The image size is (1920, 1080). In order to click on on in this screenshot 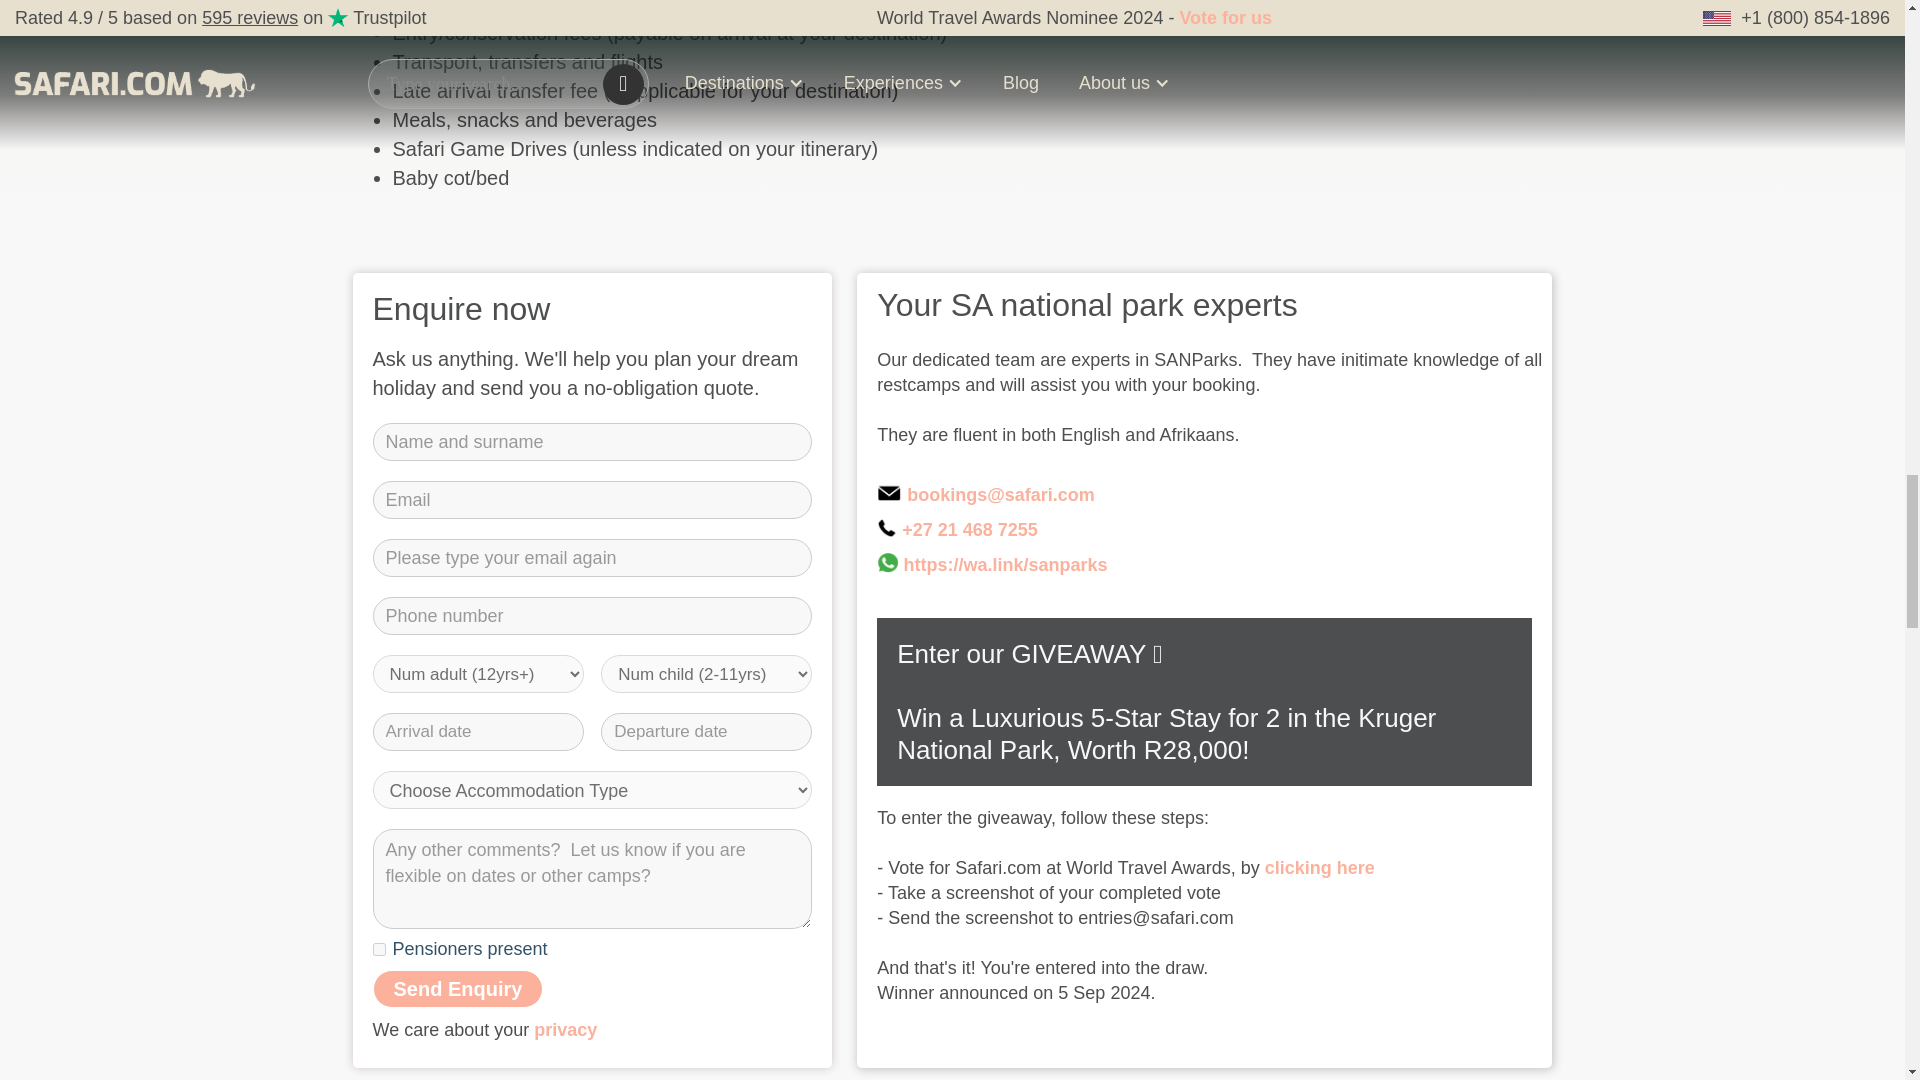, I will do `click(378, 948)`.